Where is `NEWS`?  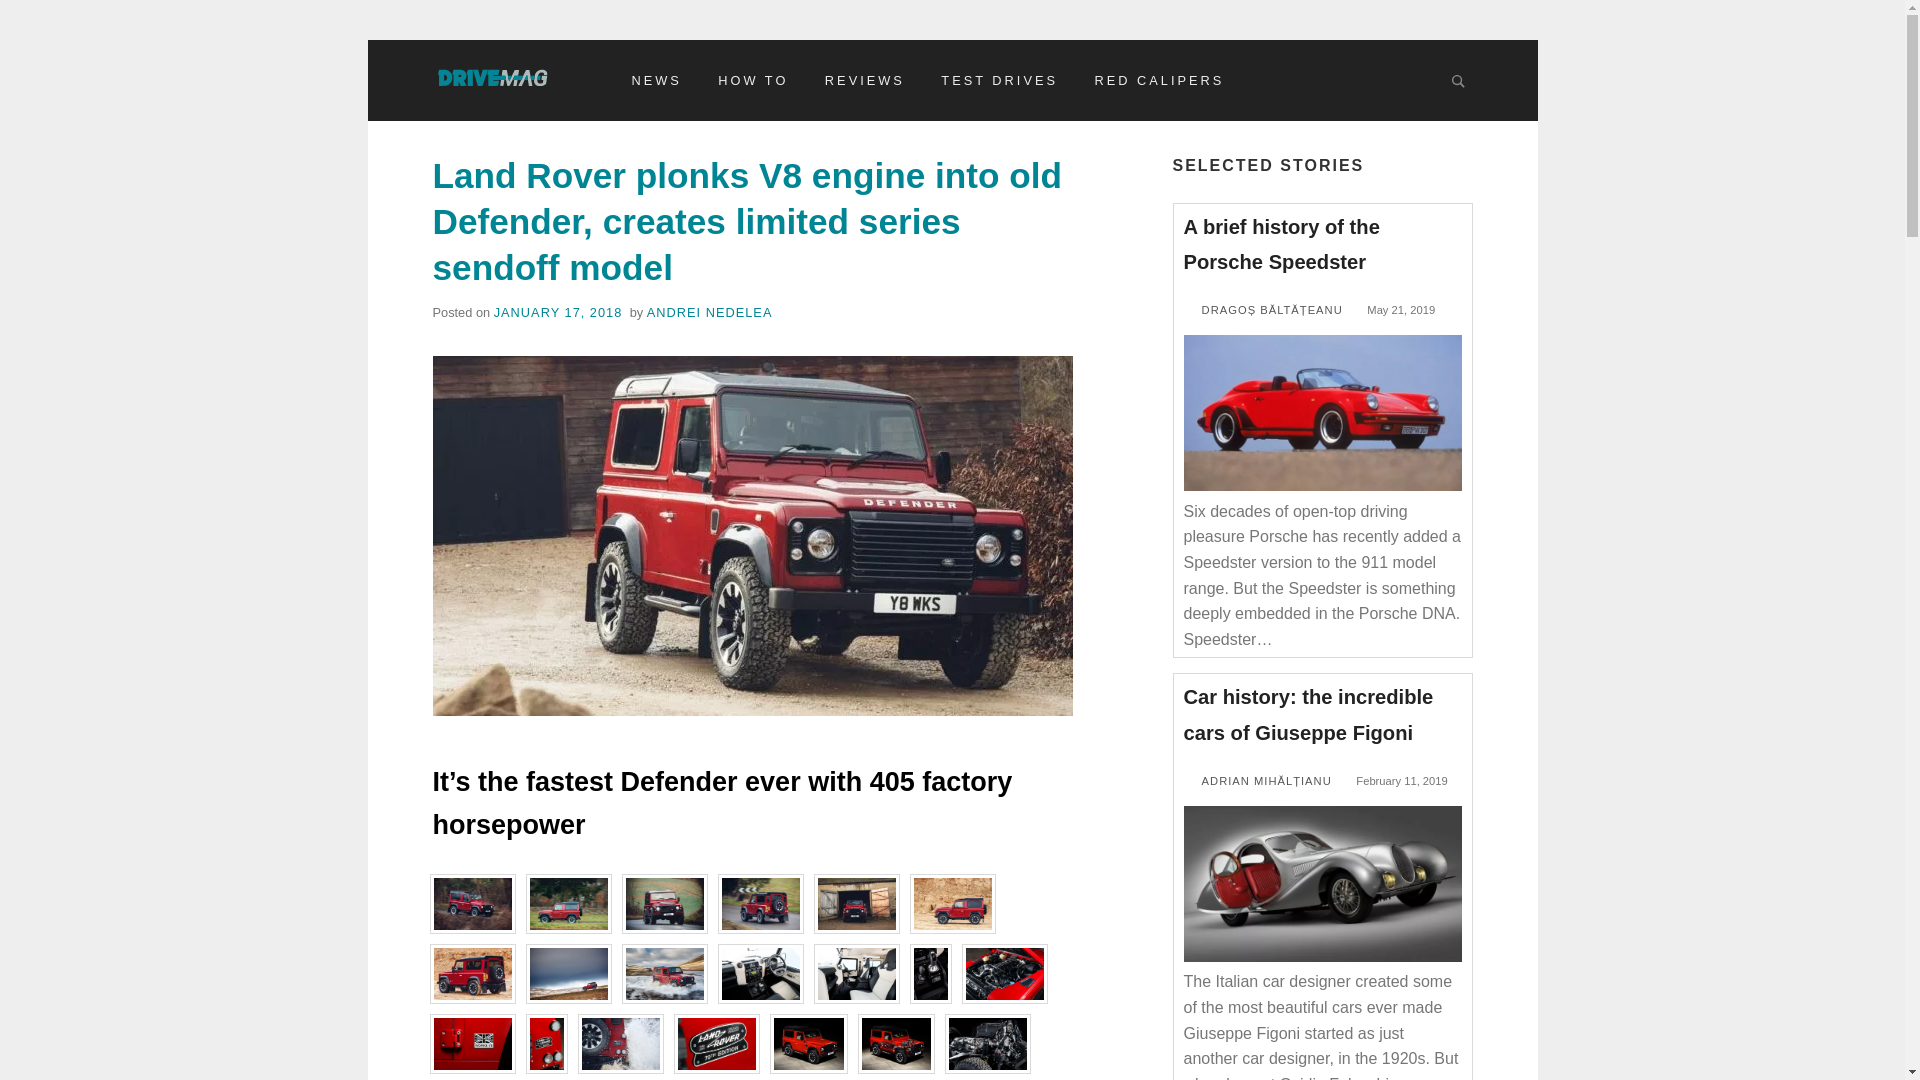
NEWS is located at coordinates (656, 80).